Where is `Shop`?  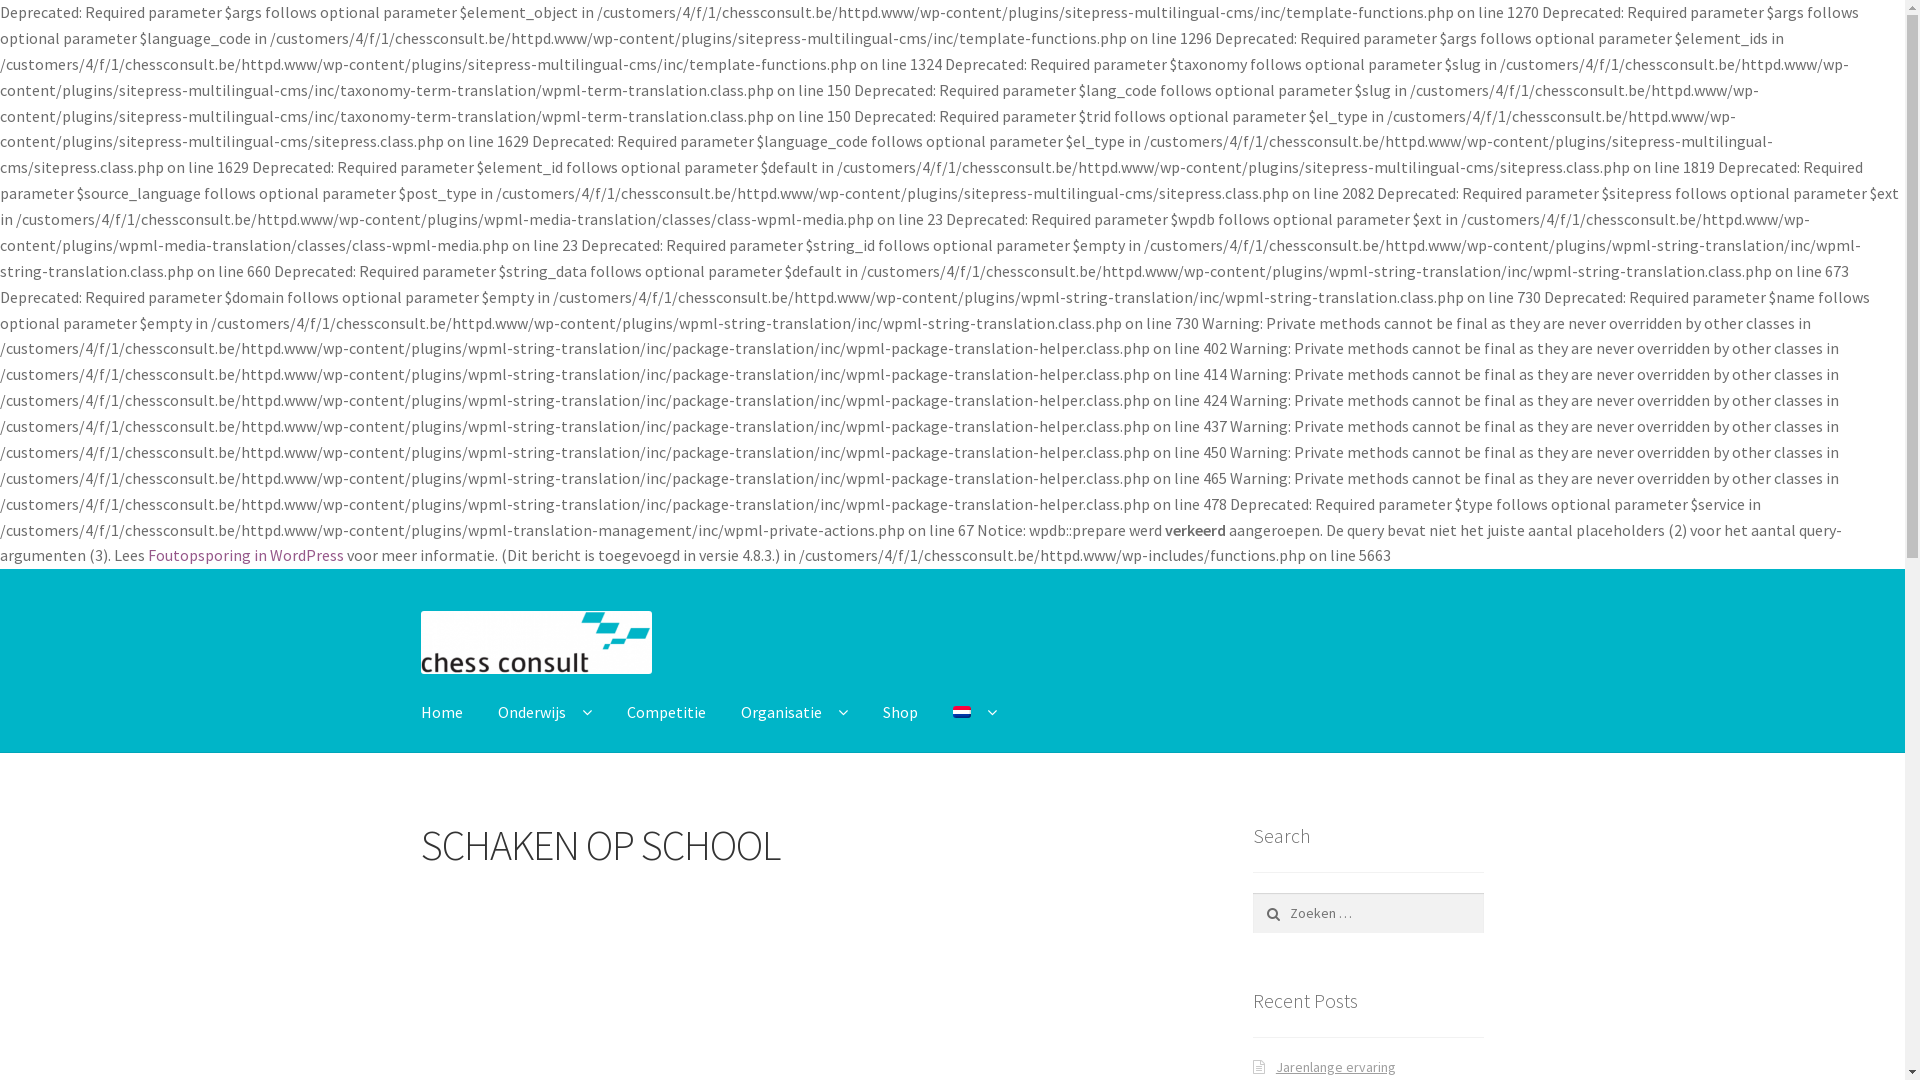
Shop is located at coordinates (900, 713).